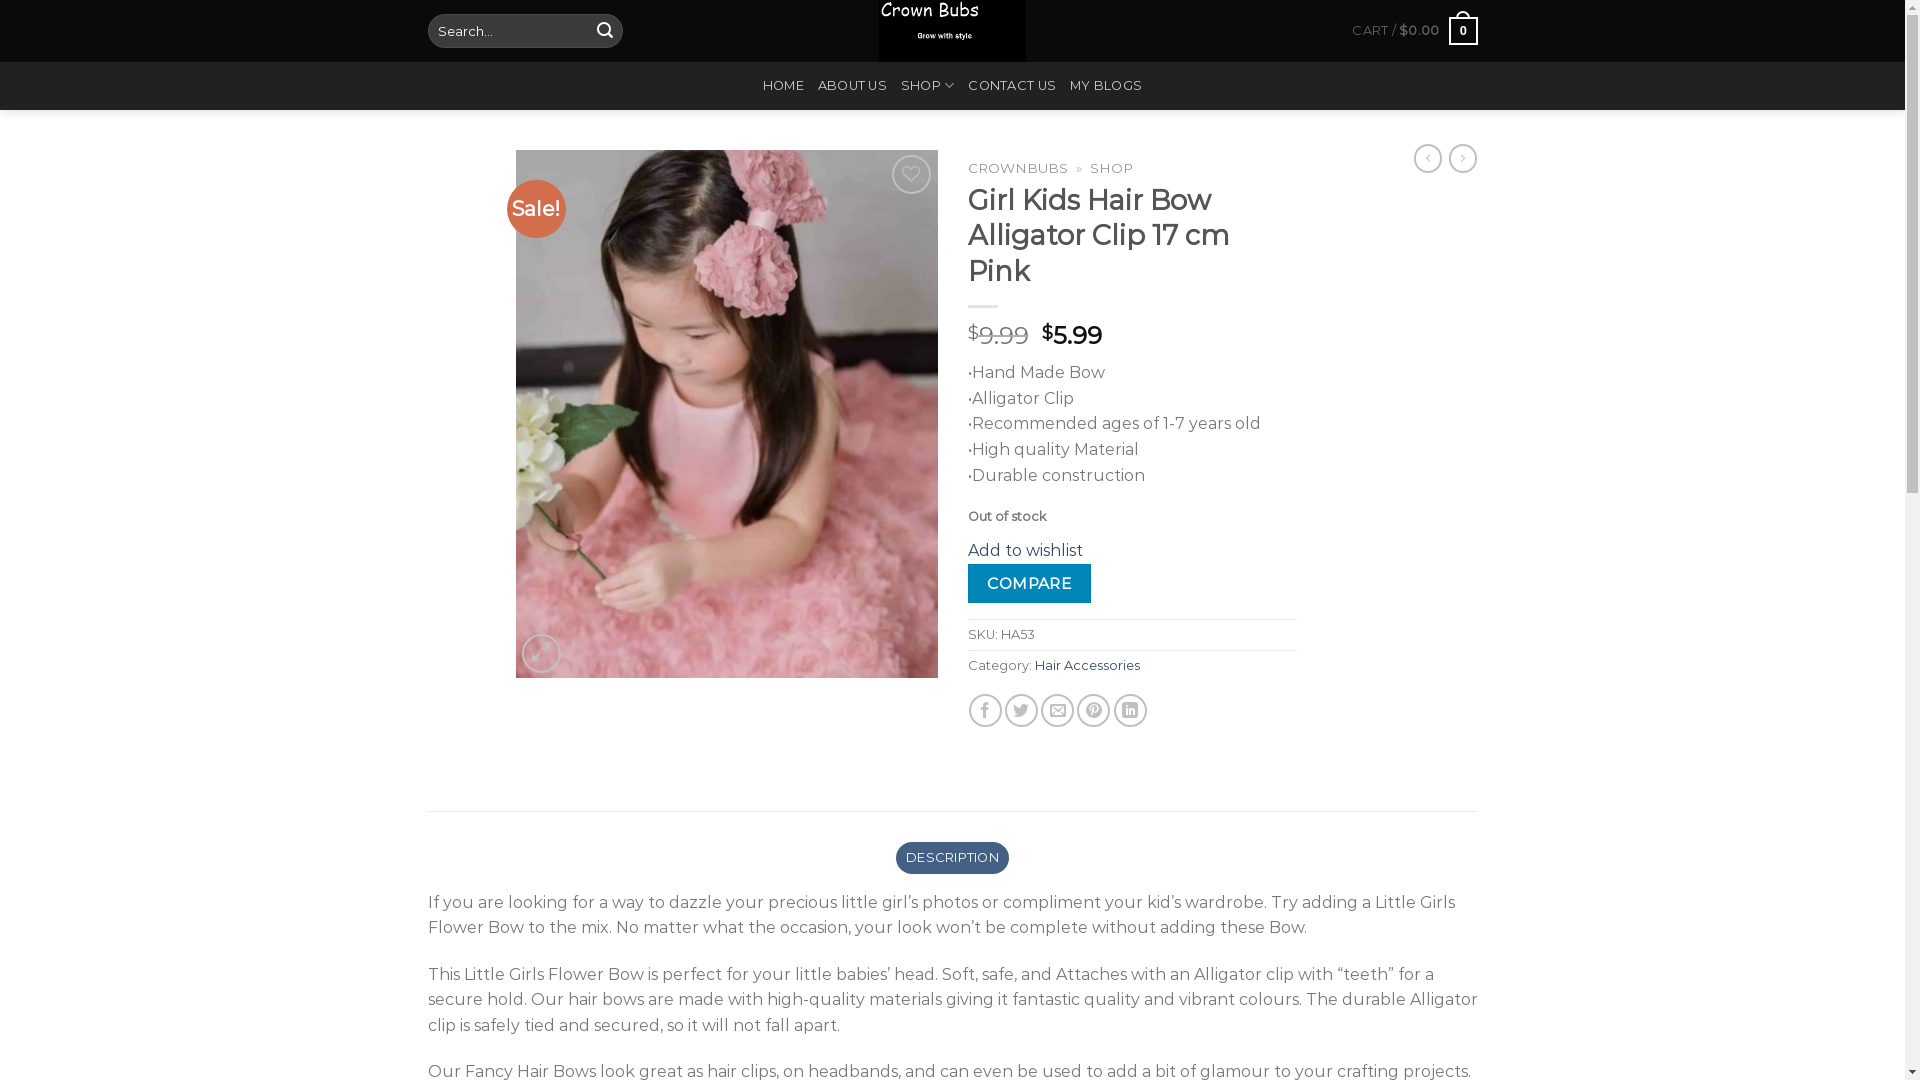 The height and width of the screenshot is (1080, 1920). Describe the element at coordinates (952, 858) in the screenshot. I see `DESCRIPTION` at that location.